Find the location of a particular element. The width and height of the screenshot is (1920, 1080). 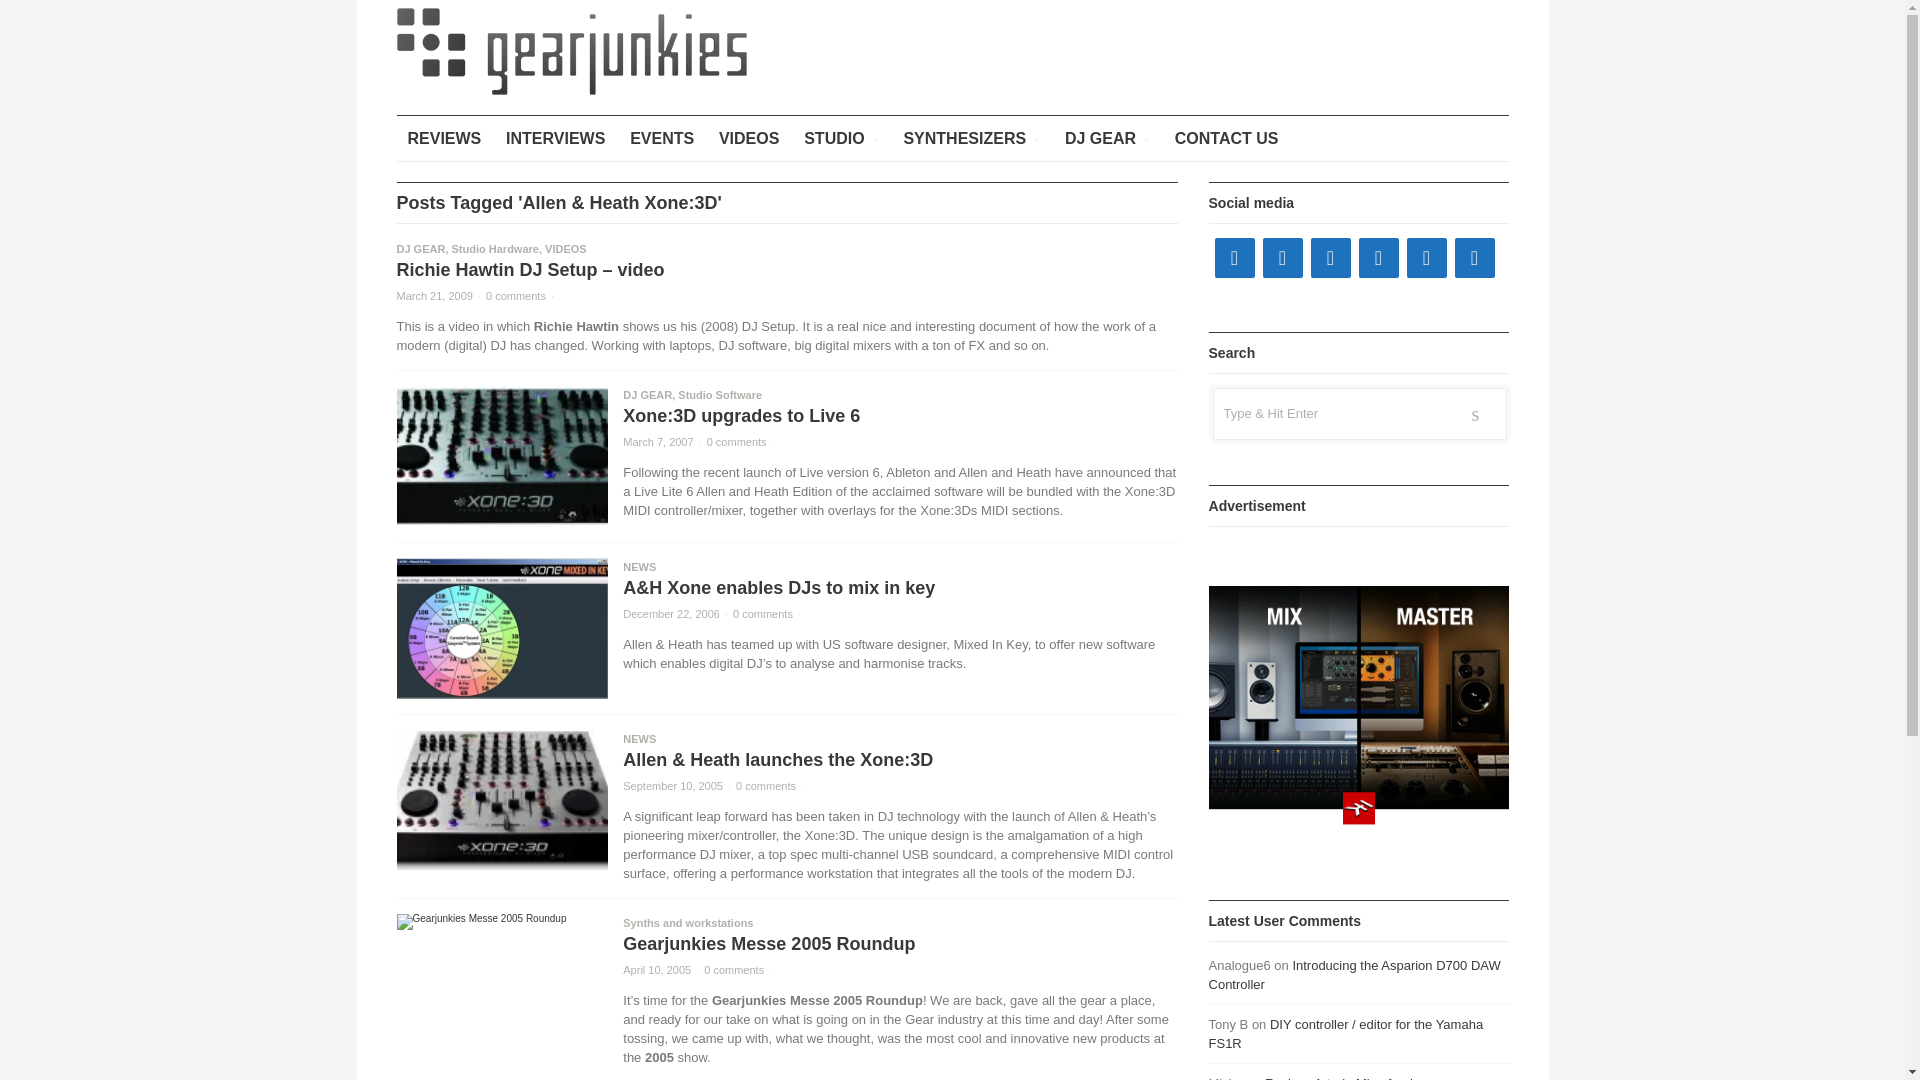

December 22, 2006 is located at coordinates (671, 614).